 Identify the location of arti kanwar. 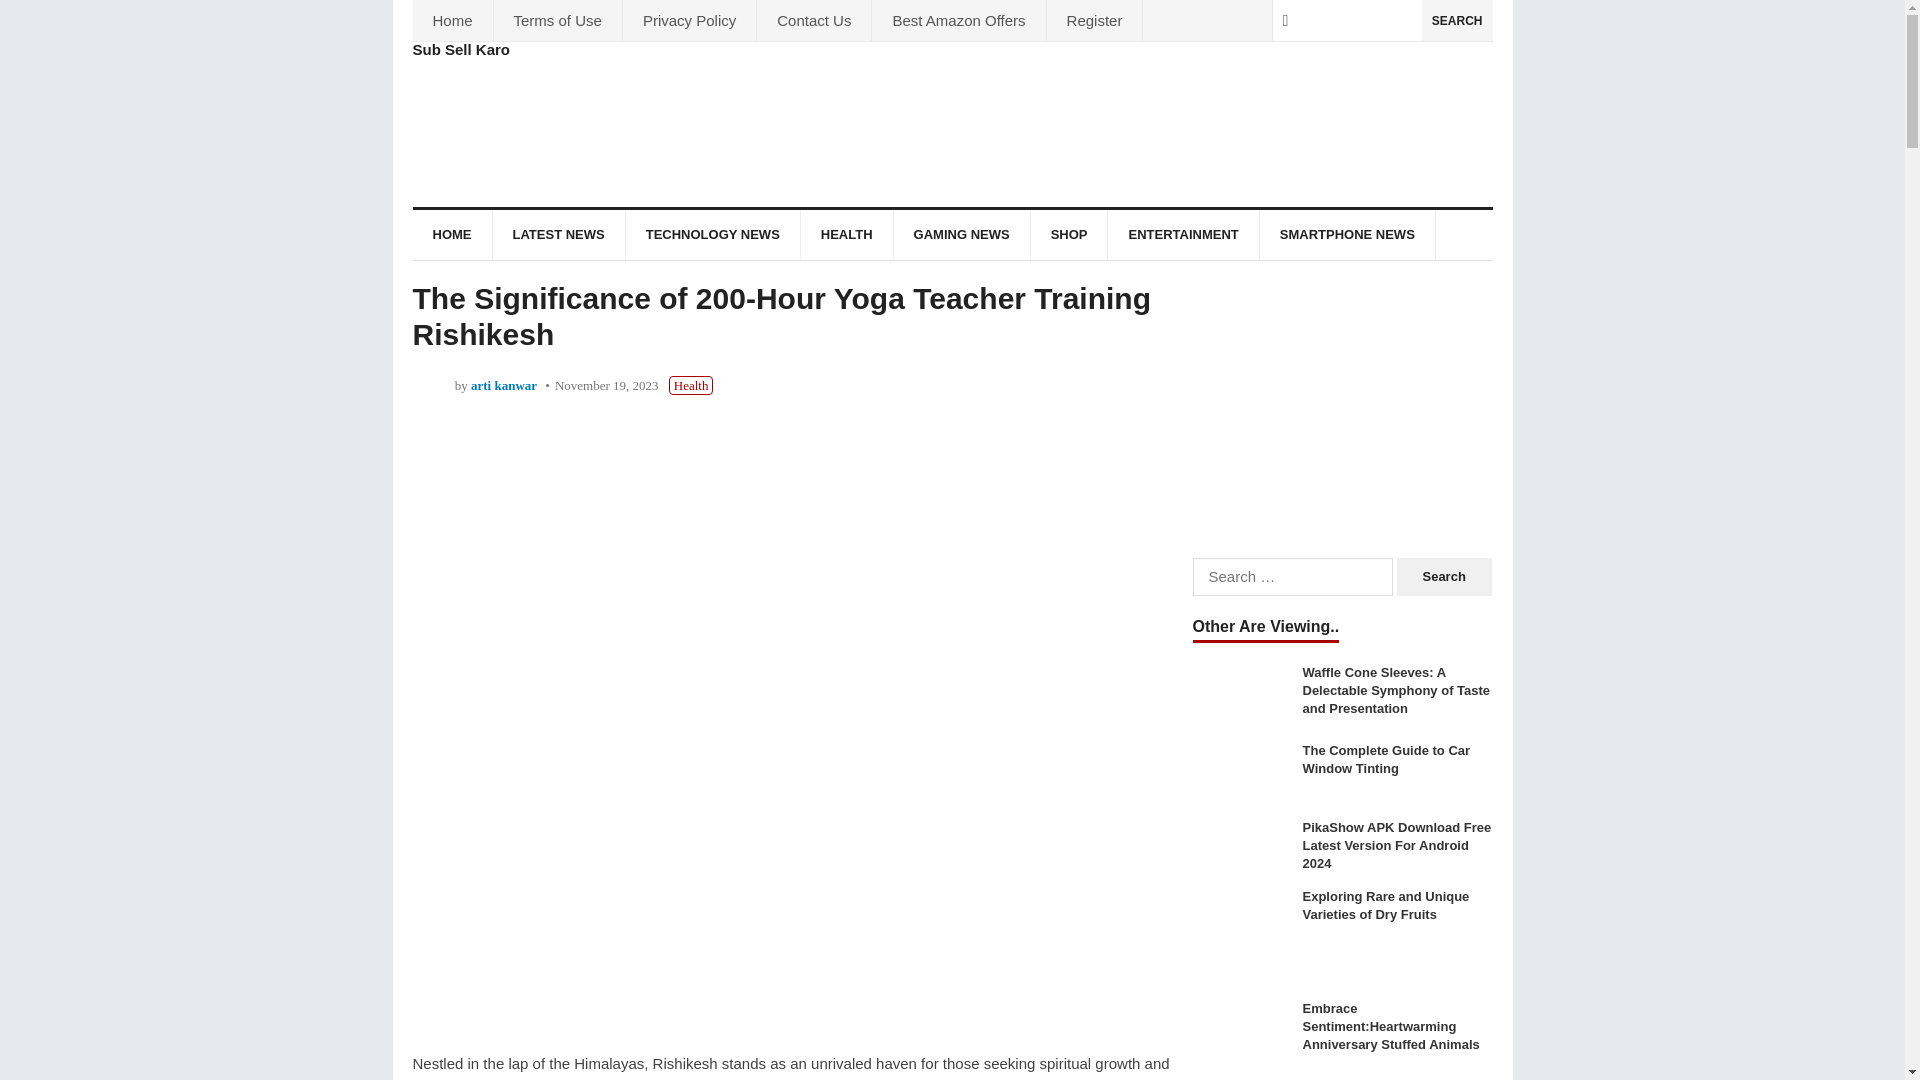
(504, 386).